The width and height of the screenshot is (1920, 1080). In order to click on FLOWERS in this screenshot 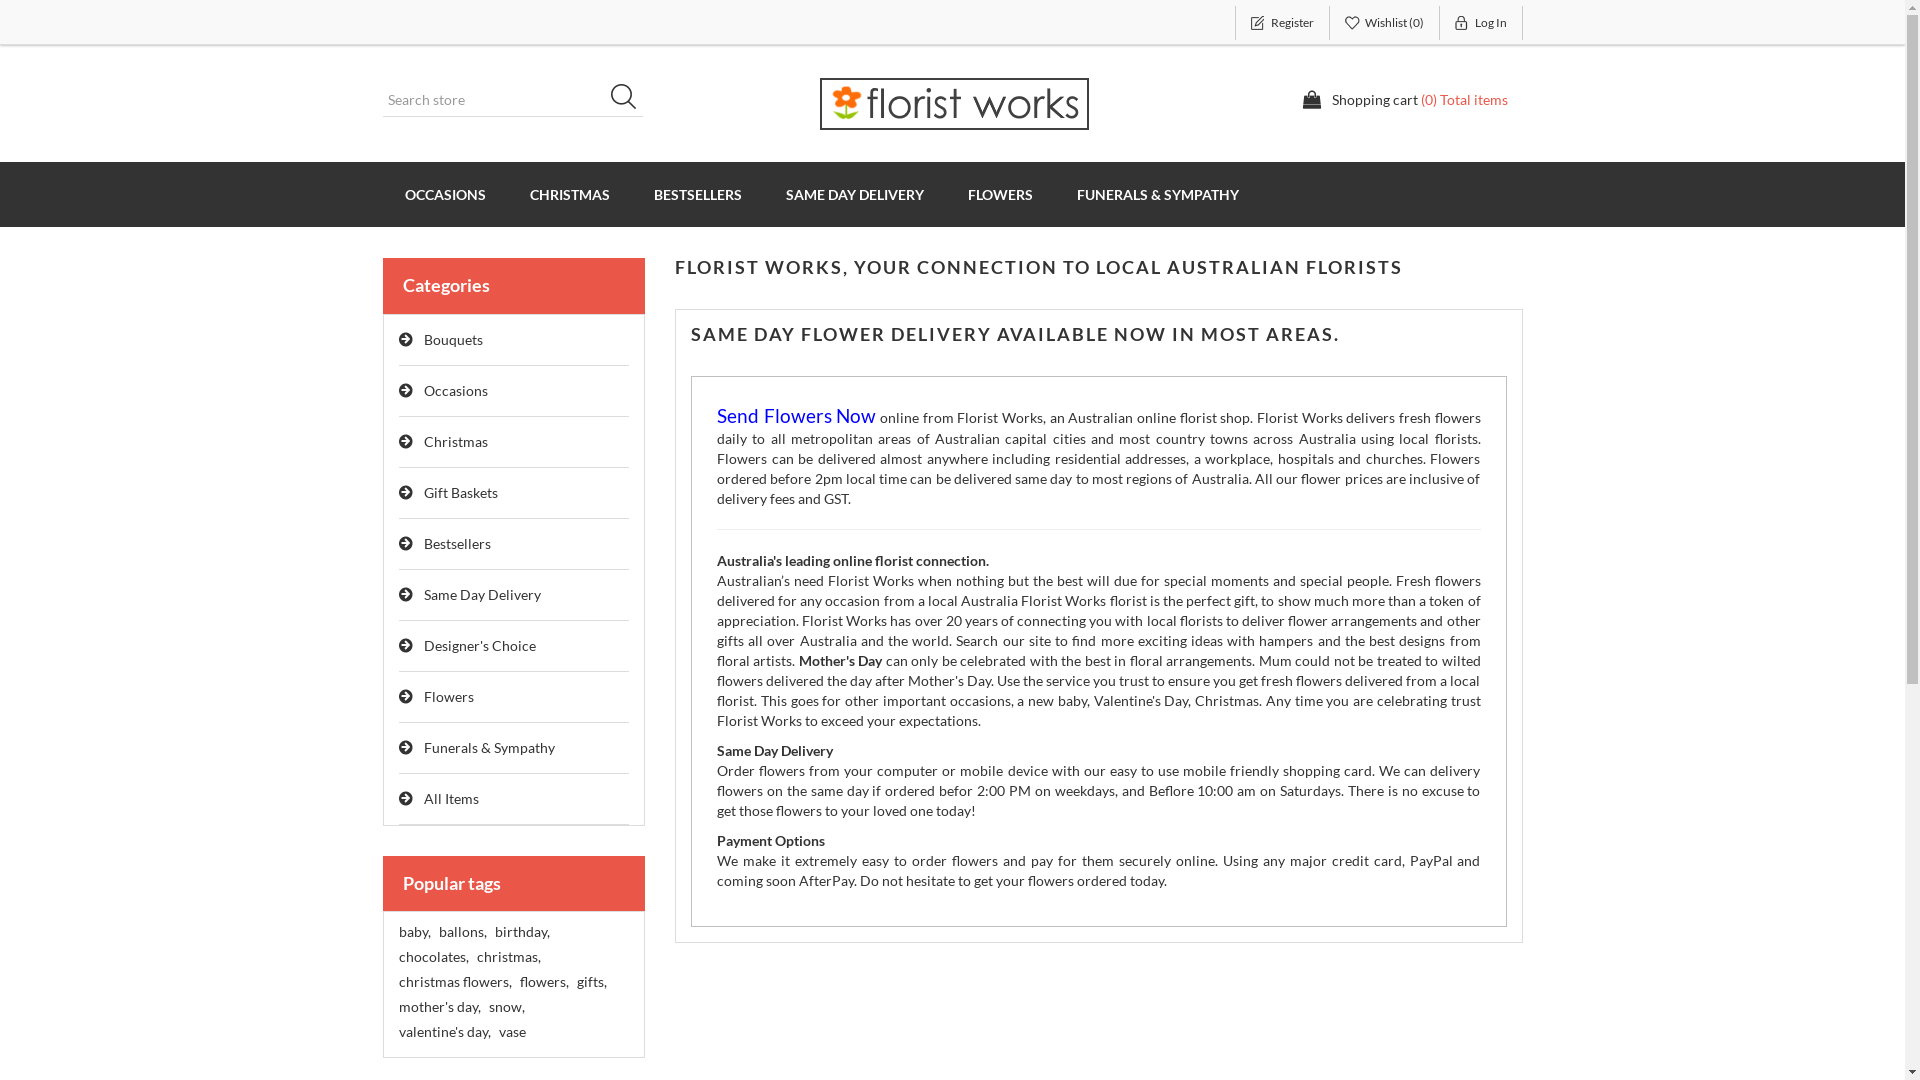, I will do `click(1000, 194)`.